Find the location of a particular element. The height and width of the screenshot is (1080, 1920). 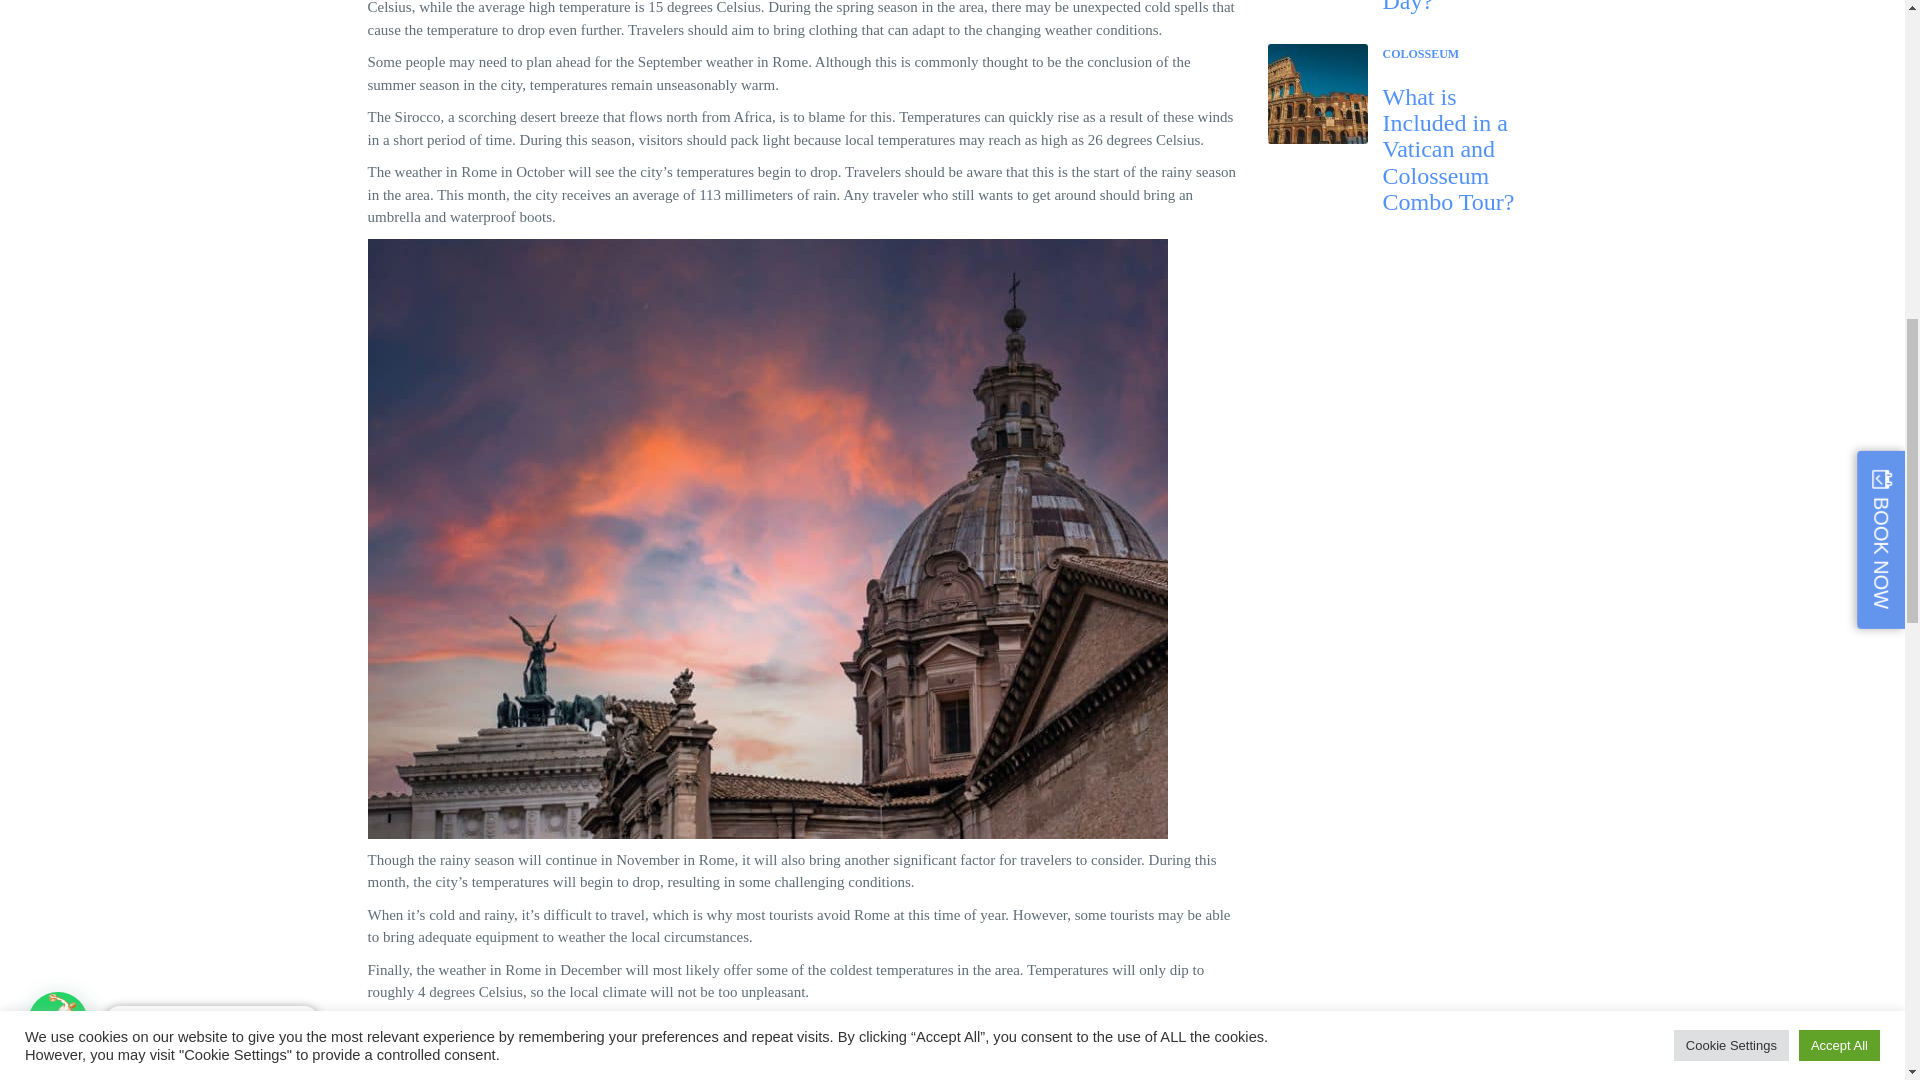

Eternal City is located at coordinates (620, 1069).